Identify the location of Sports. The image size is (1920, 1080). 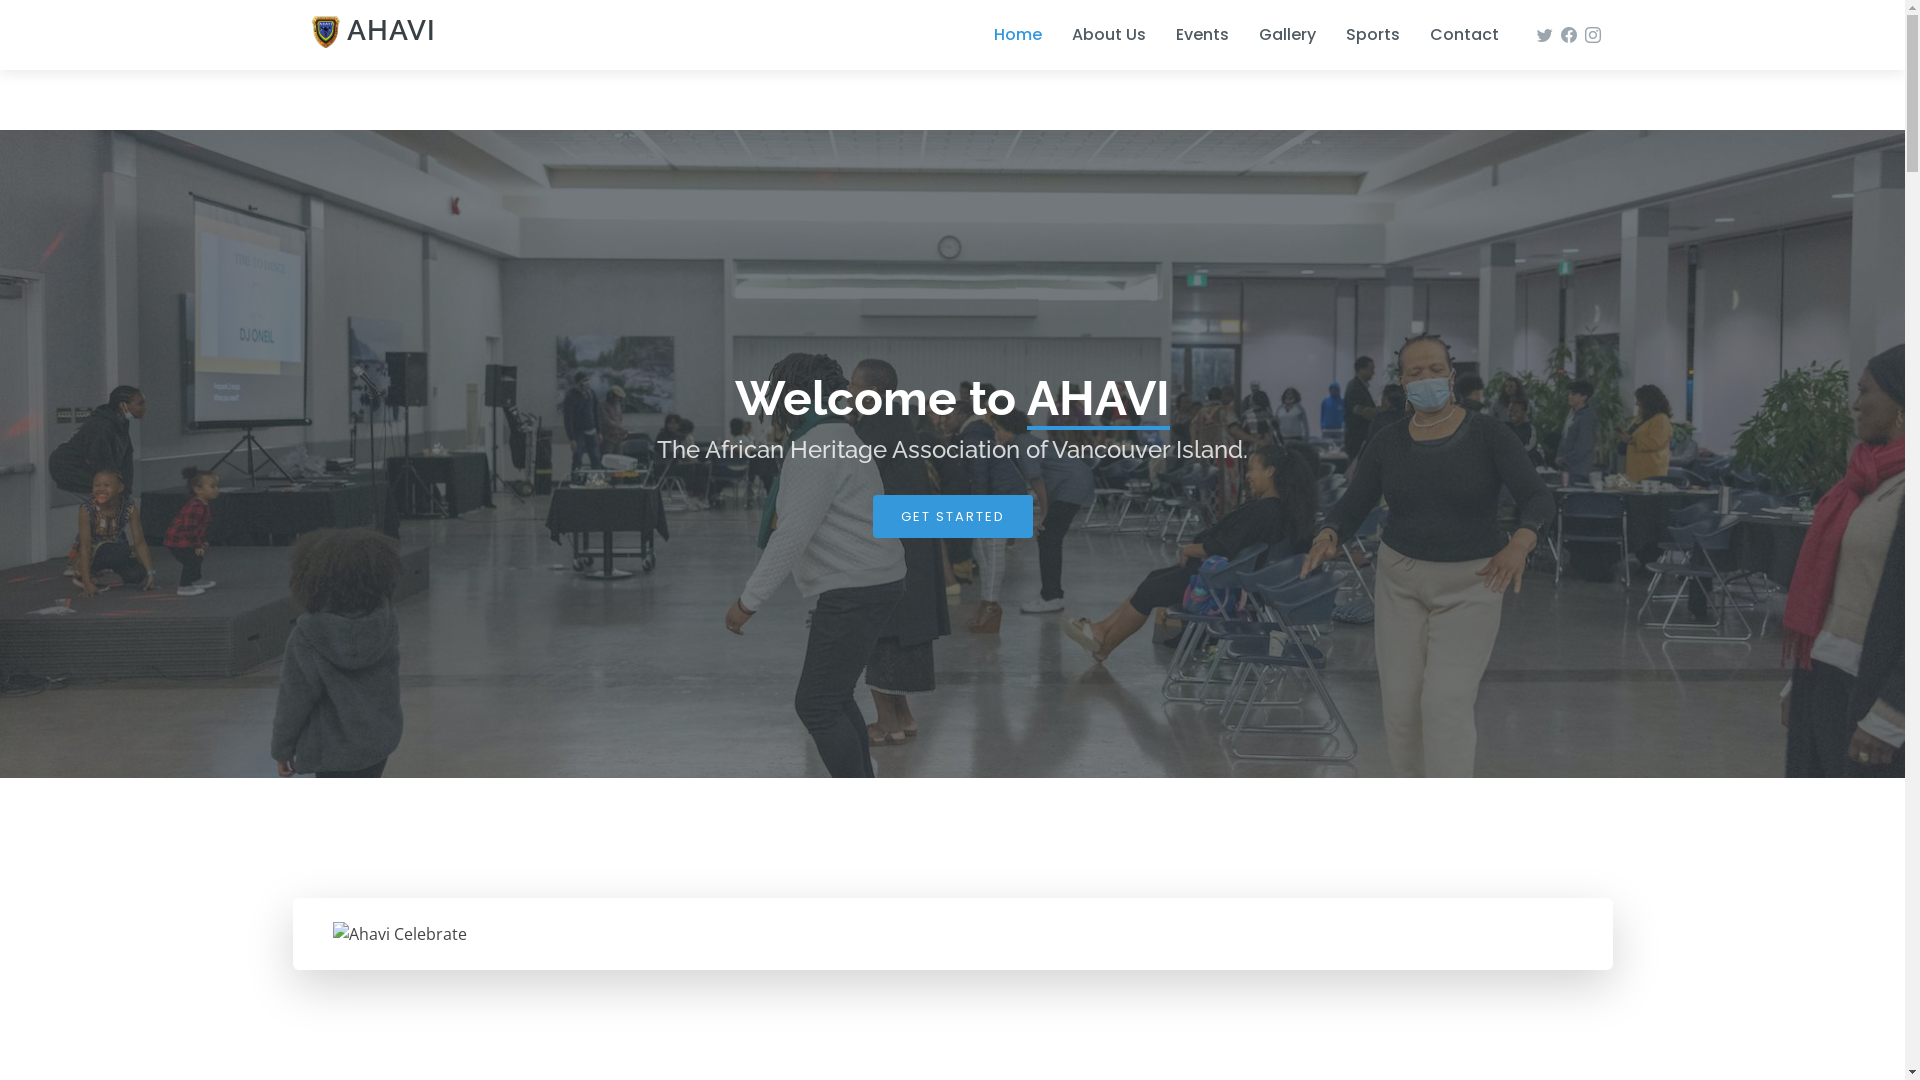
(1358, 35).